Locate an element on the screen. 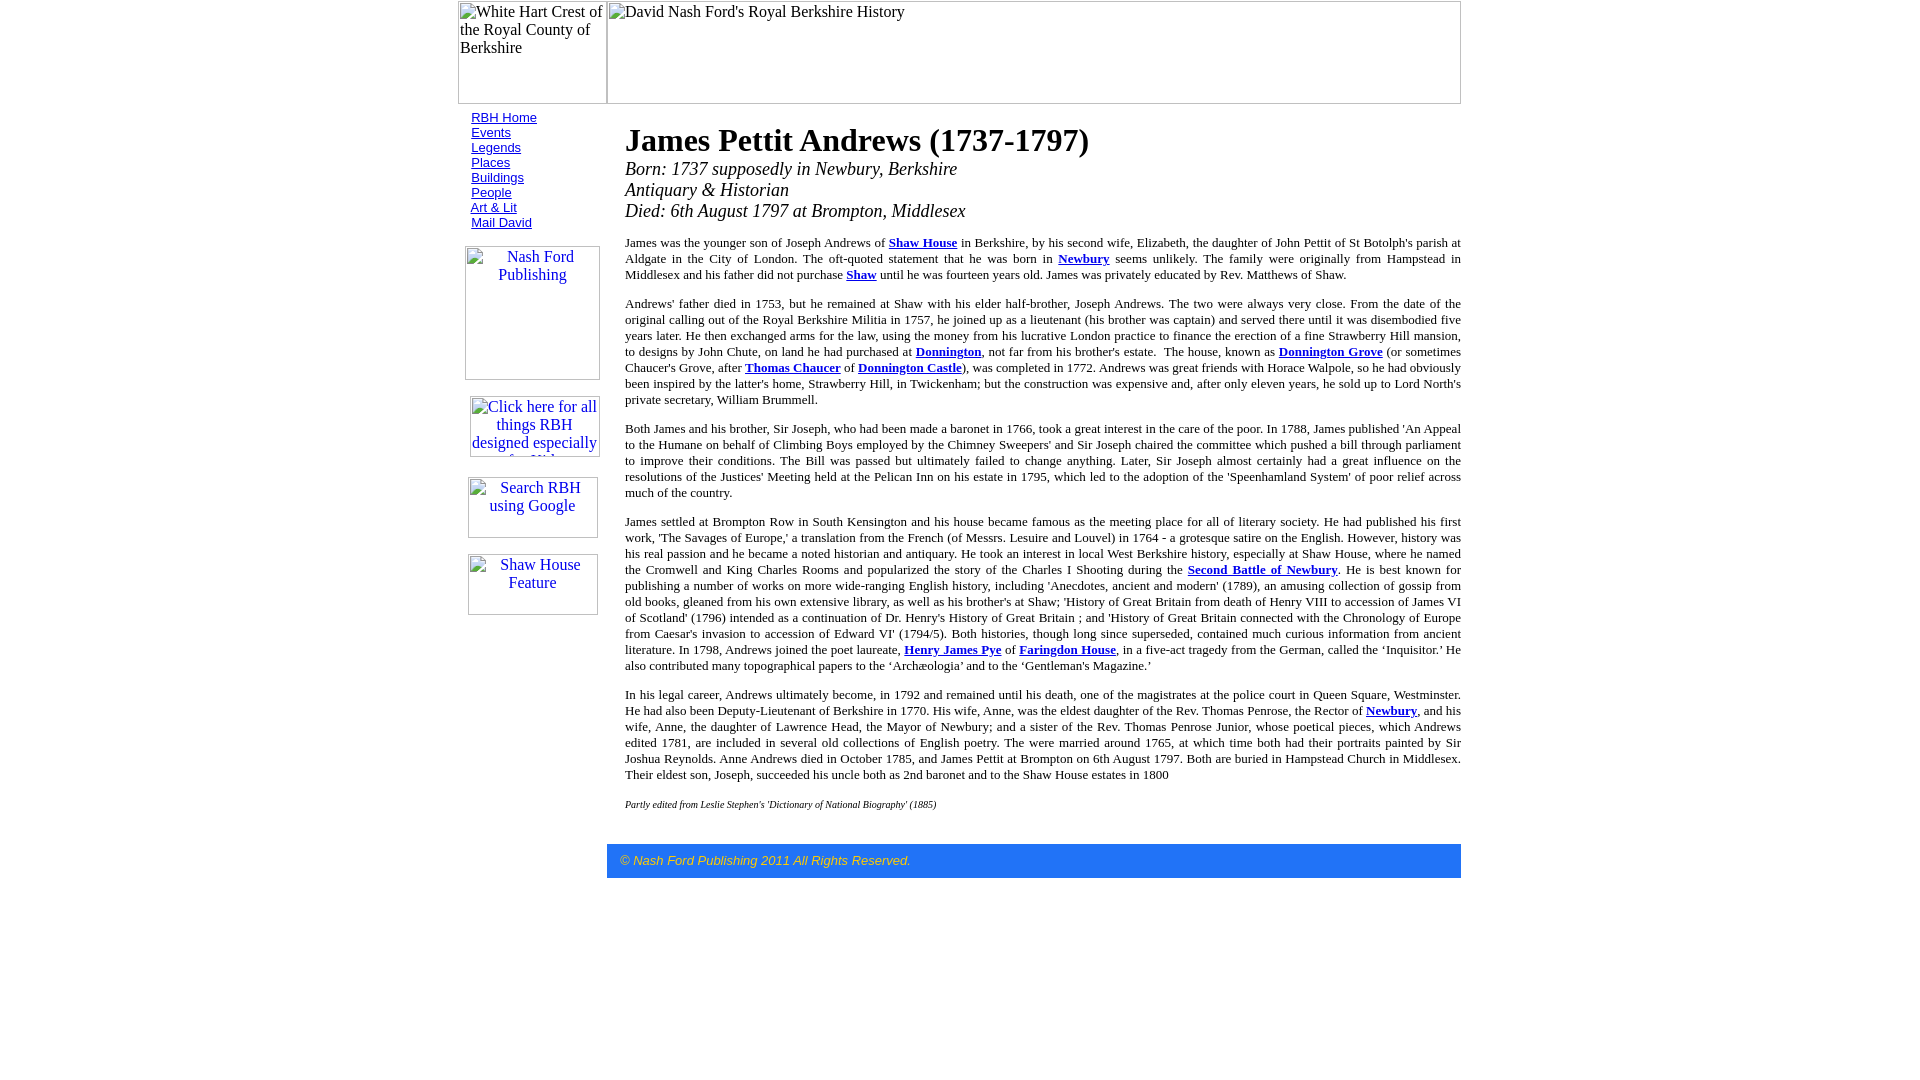  Donnington Grove is located at coordinates (1330, 351).